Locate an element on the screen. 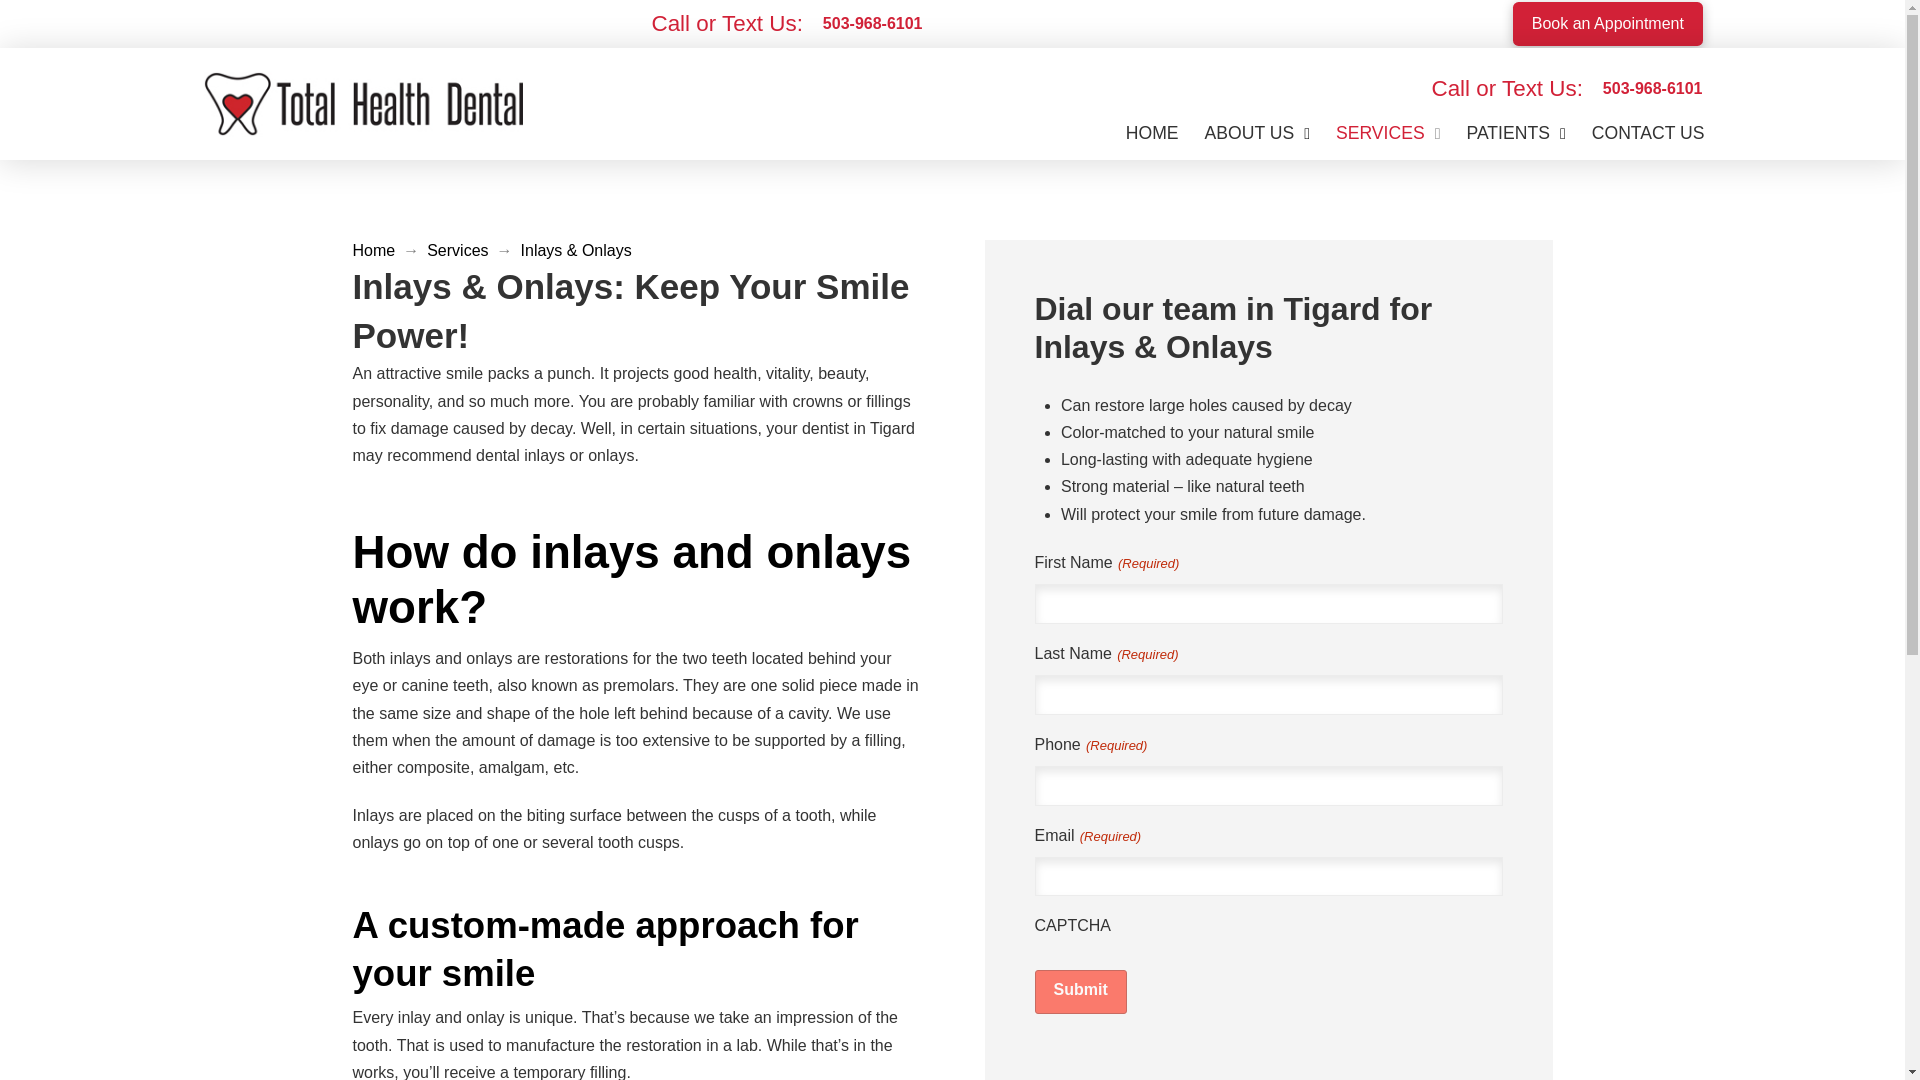 The height and width of the screenshot is (1080, 1920). 503-968-6101 is located at coordinates (872, 28).